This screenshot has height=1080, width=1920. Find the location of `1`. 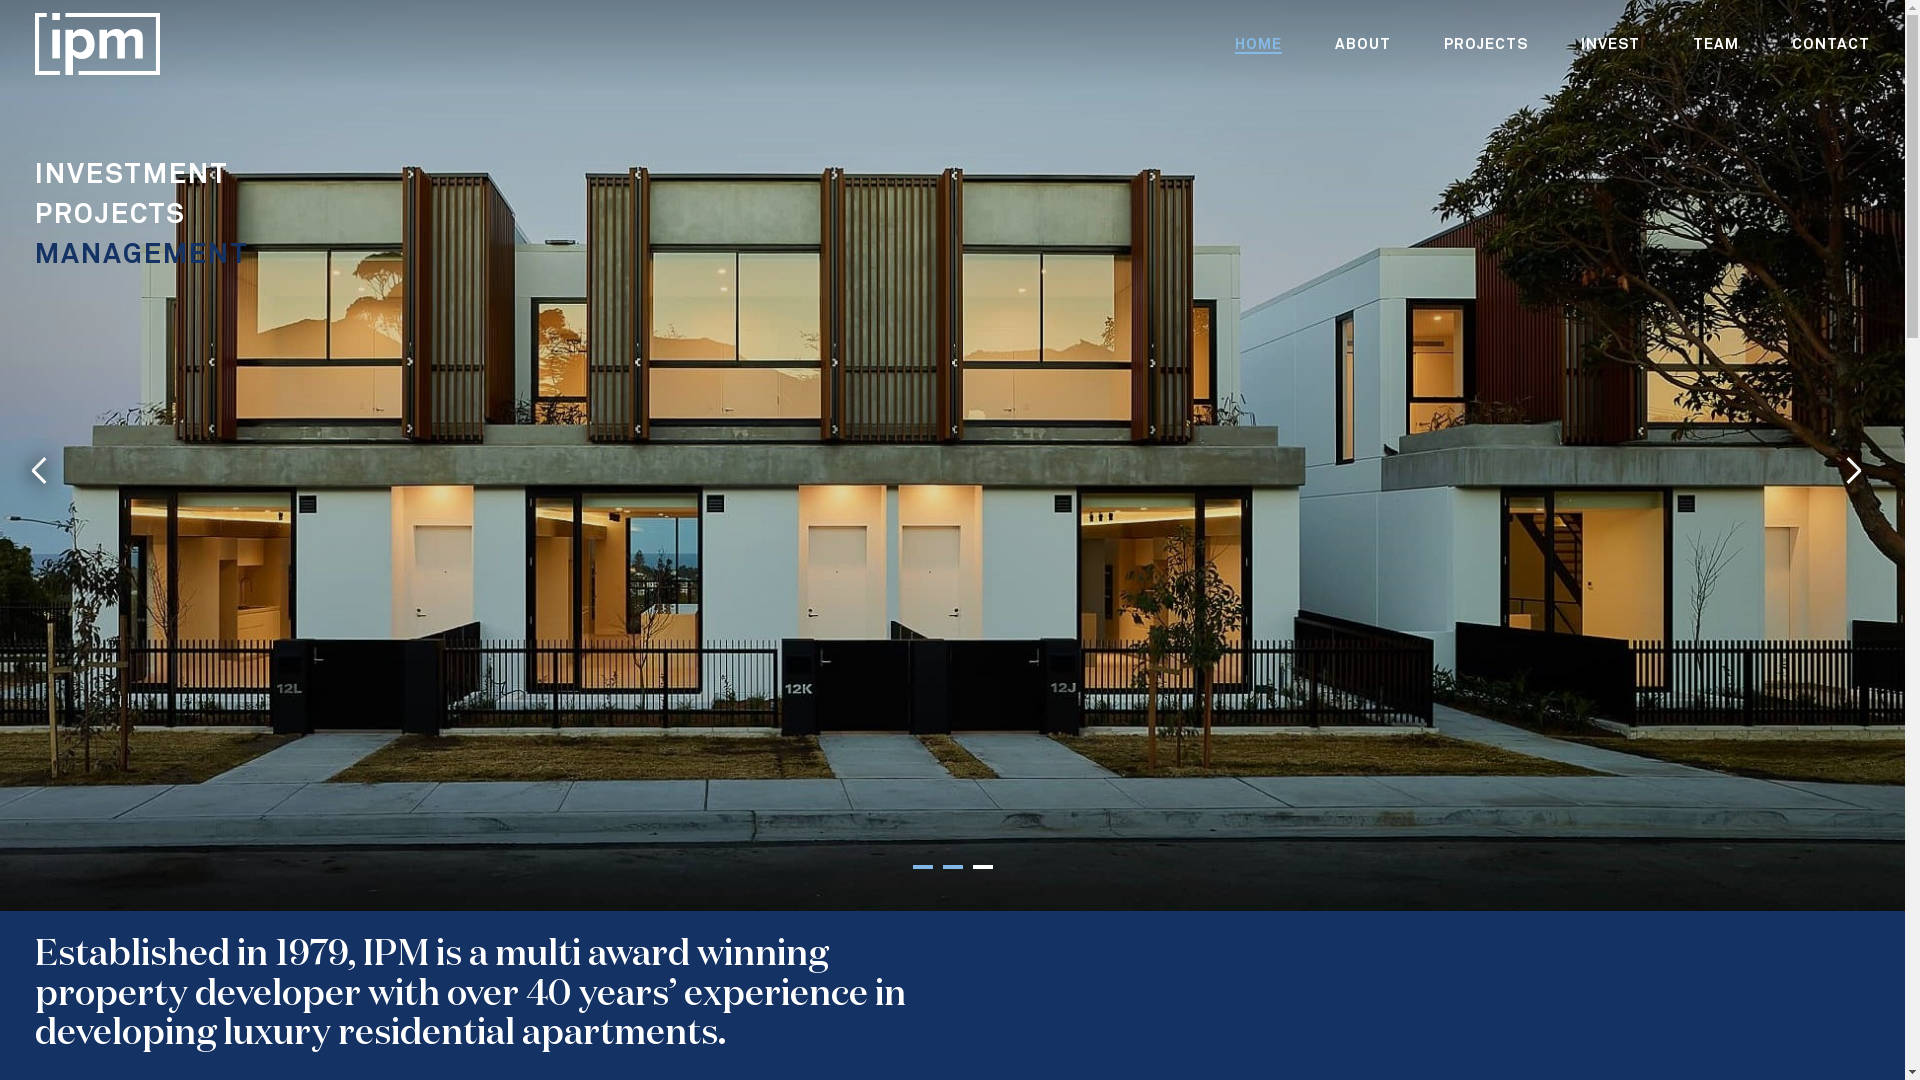

1 is located at coordinates (922, 867).